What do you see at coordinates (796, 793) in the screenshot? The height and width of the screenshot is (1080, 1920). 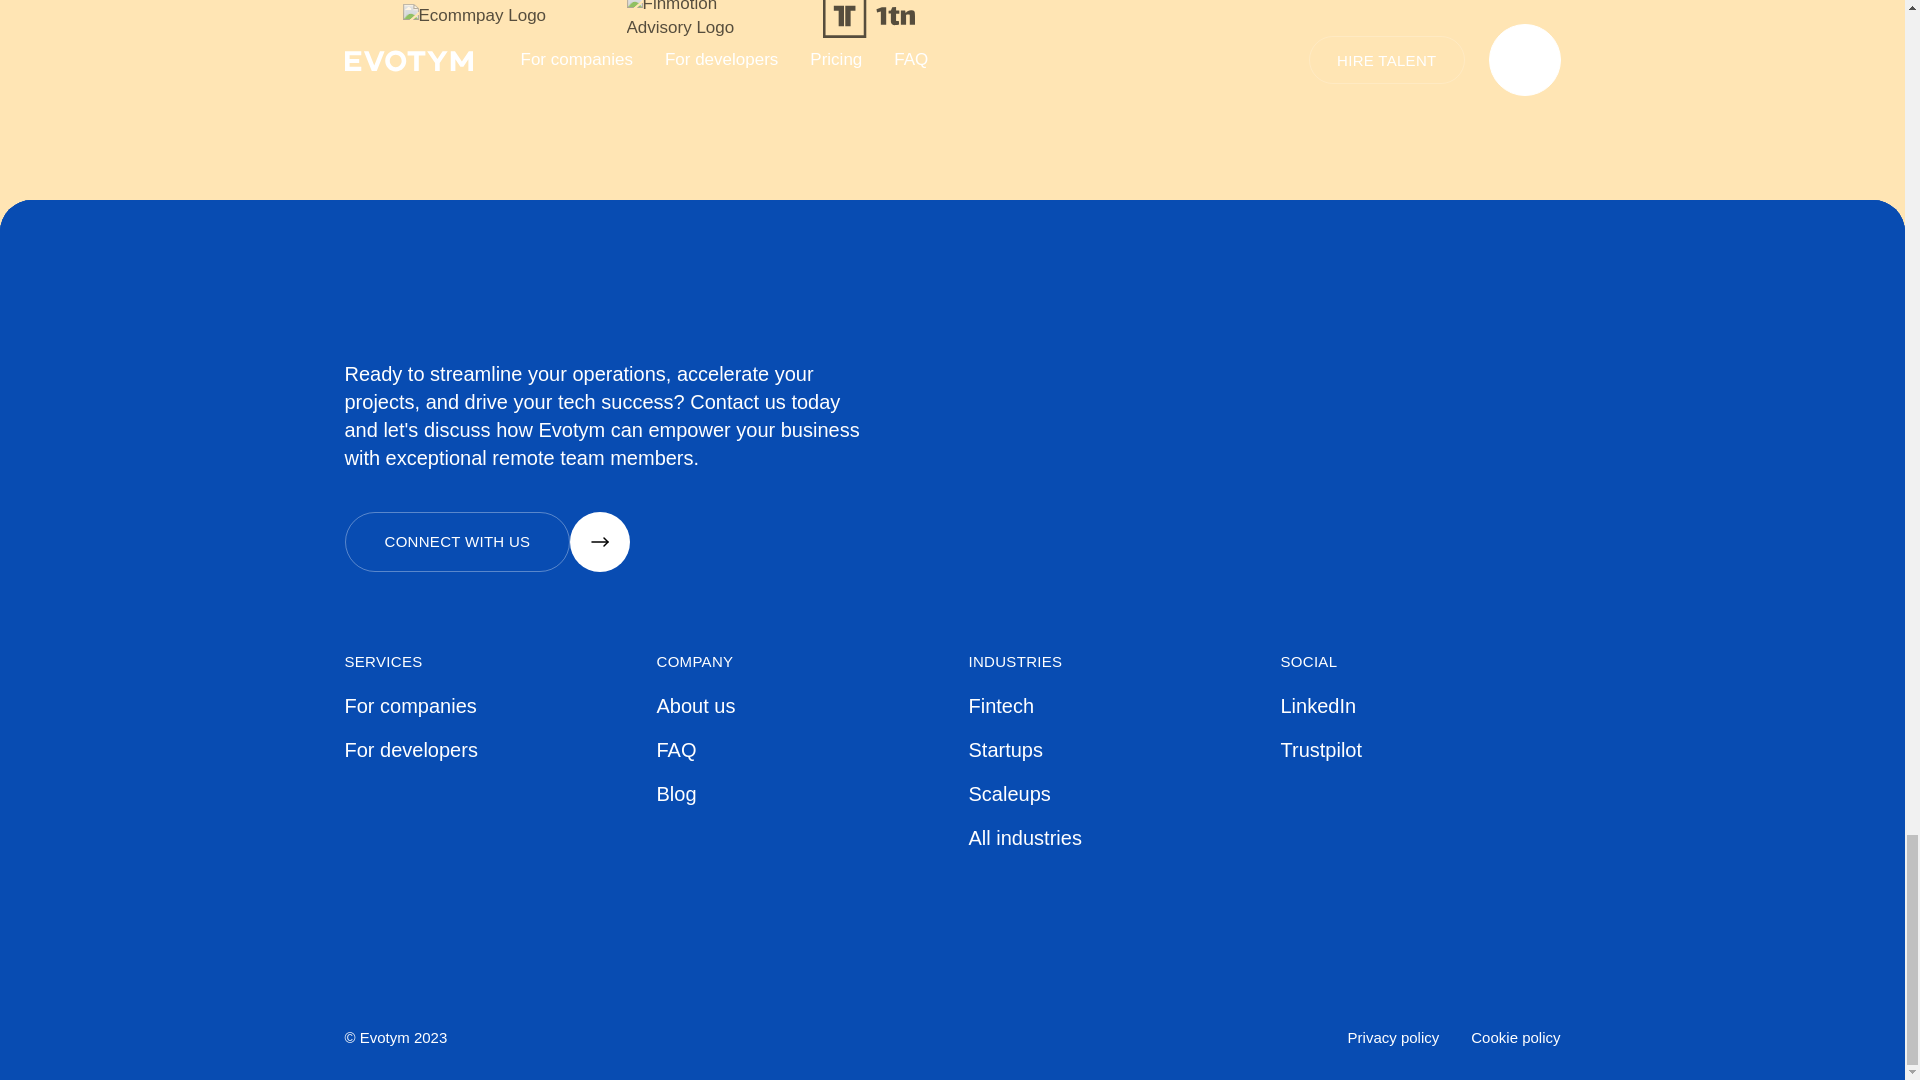 I see `Blog` at bounding box center [796, 793].